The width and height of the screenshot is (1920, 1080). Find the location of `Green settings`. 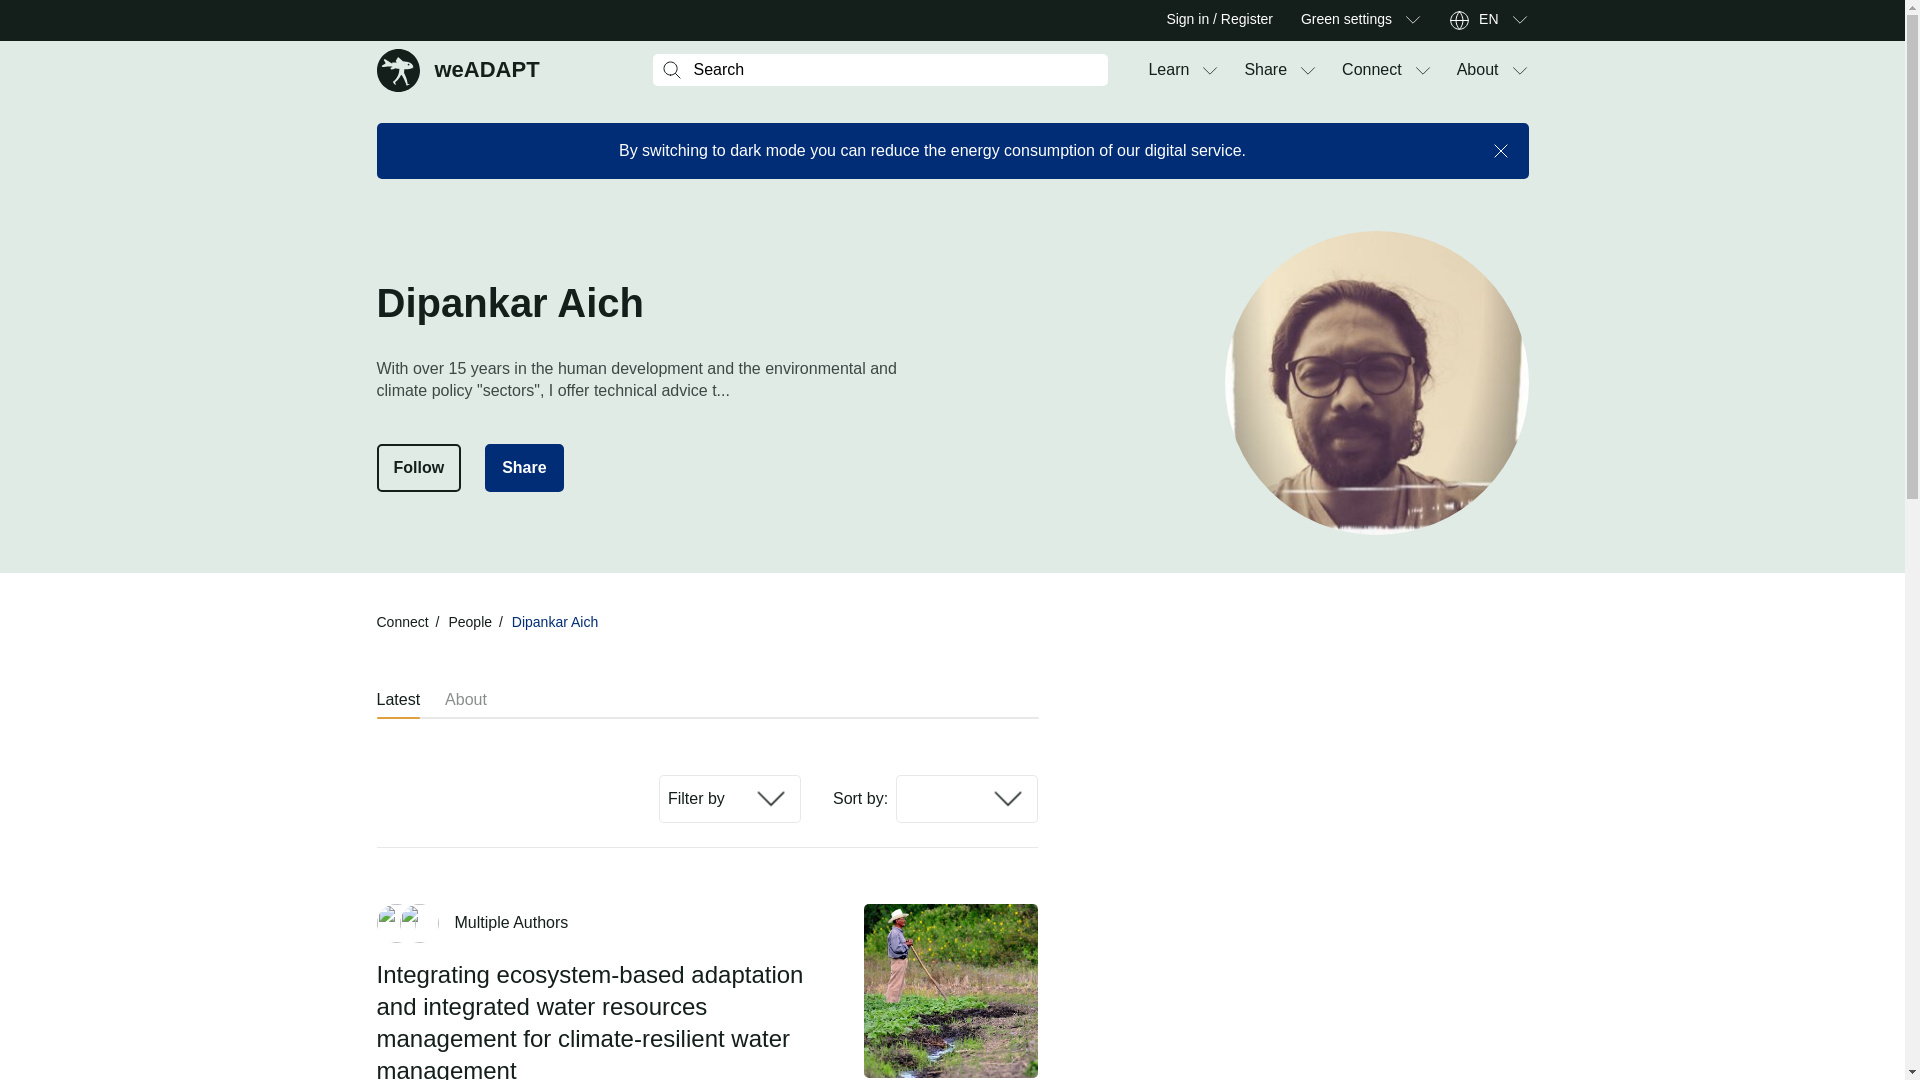

Green settings is located at coordinates (1346, 20).